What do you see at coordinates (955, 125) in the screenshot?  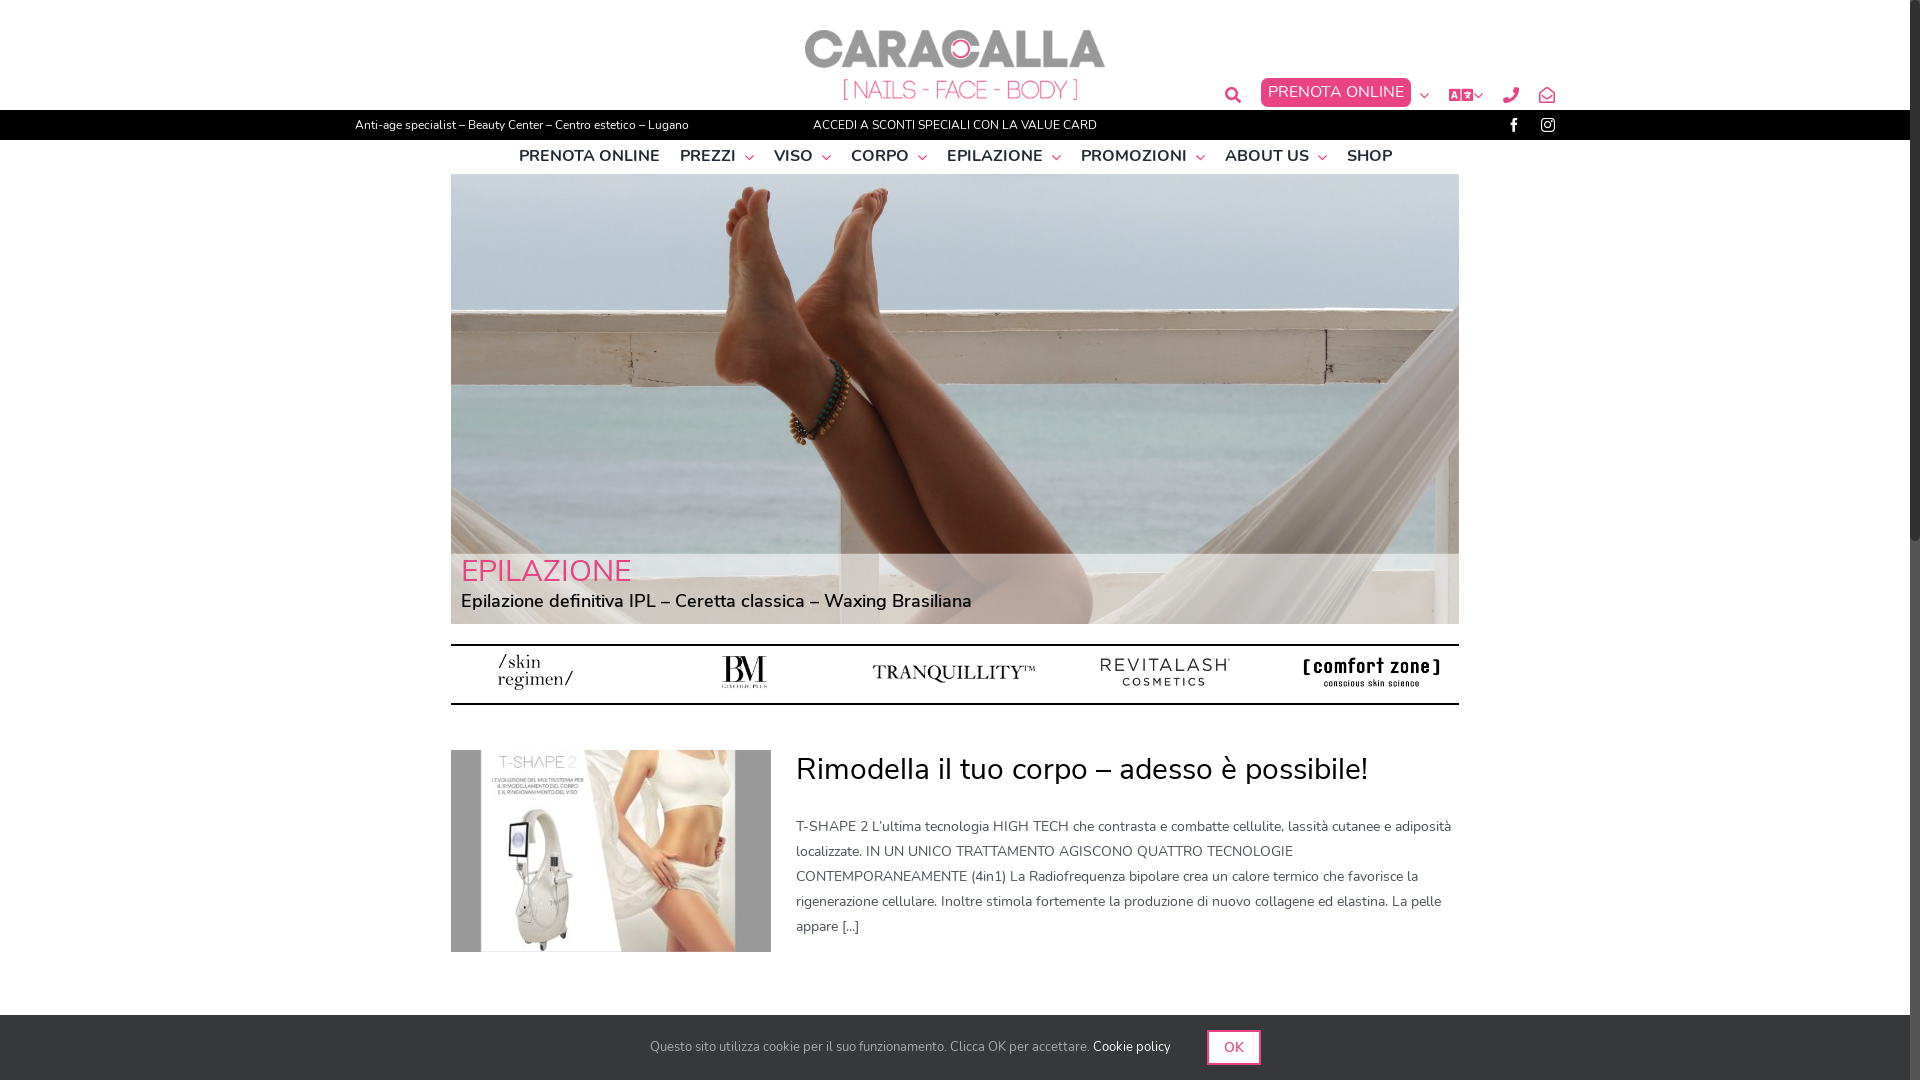 I see `ACCEDI A SCONTI SPECIALI CON LA VALUE CARD` at bounding box center [955, 125].